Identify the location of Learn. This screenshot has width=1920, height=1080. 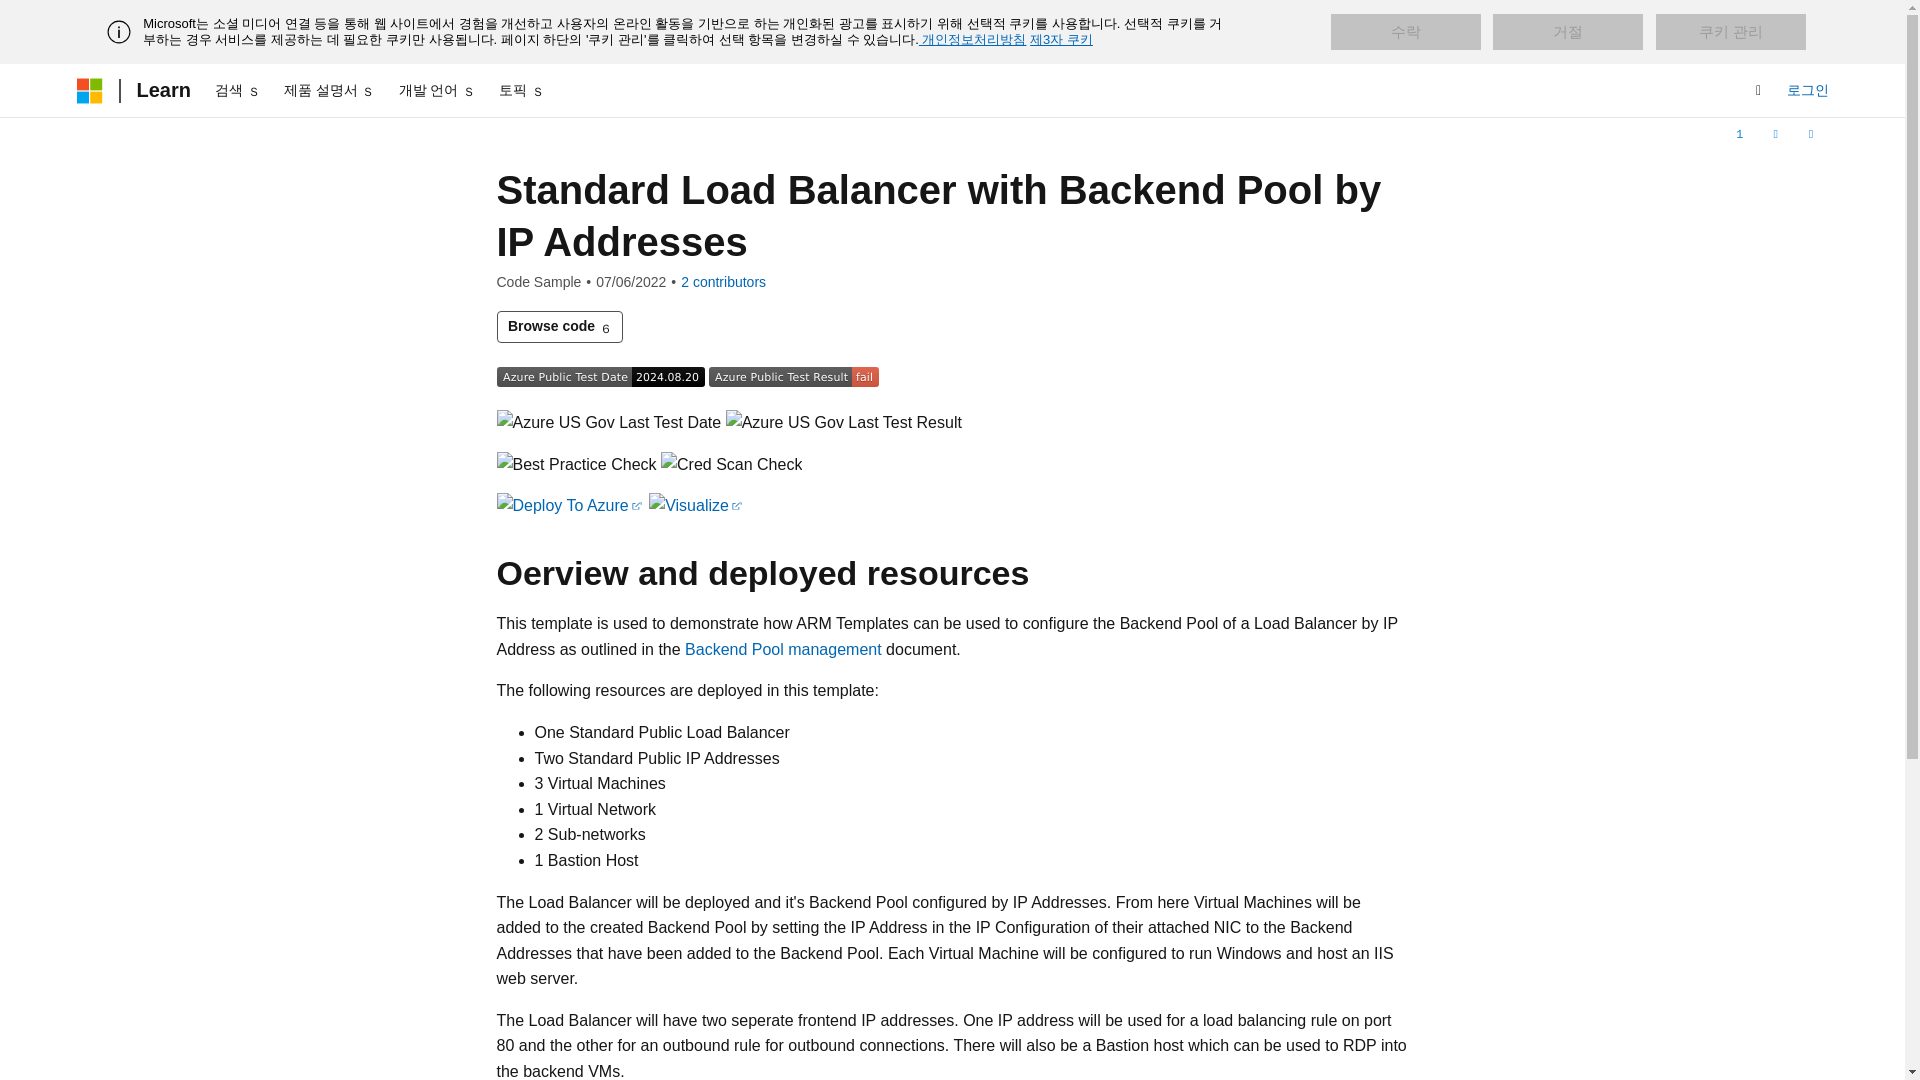
(162, 90).